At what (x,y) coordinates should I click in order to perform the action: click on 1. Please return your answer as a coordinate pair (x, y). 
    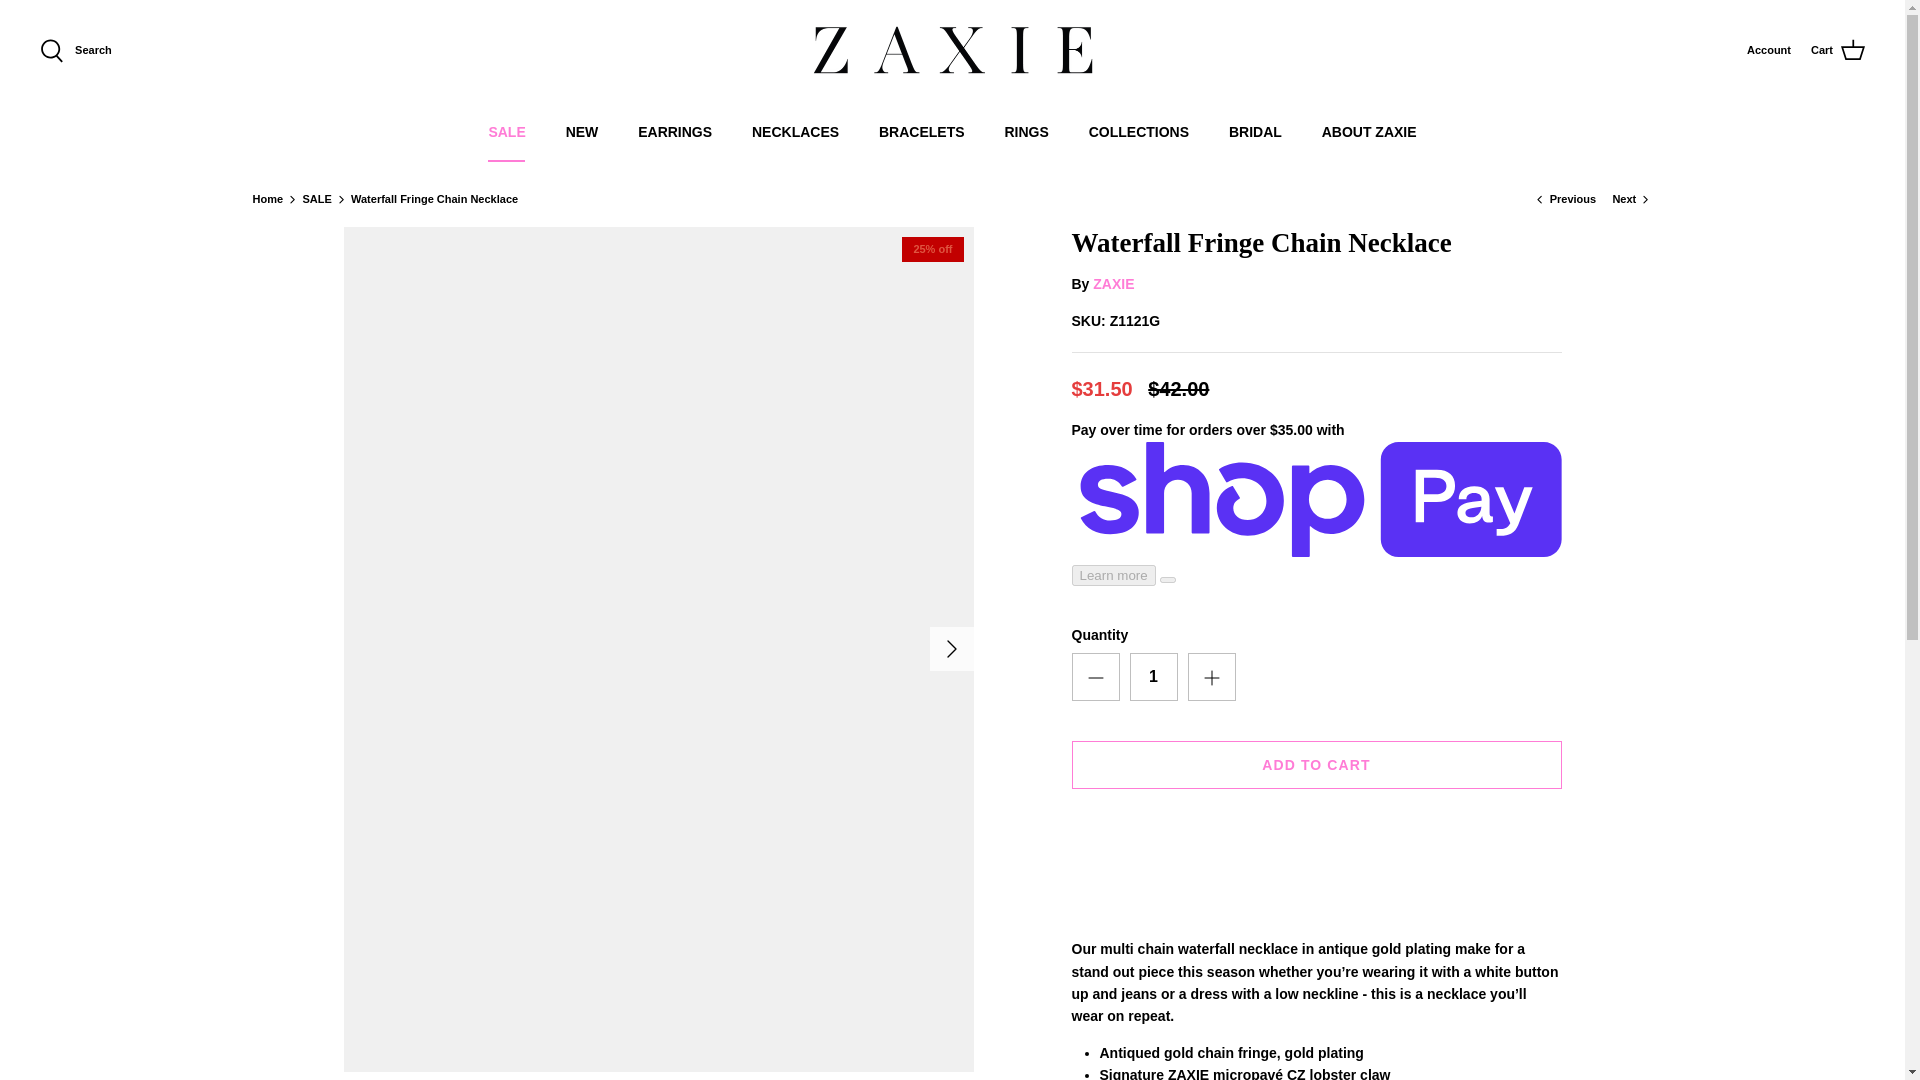
    Looking at the image, I should click on (1154, 676).